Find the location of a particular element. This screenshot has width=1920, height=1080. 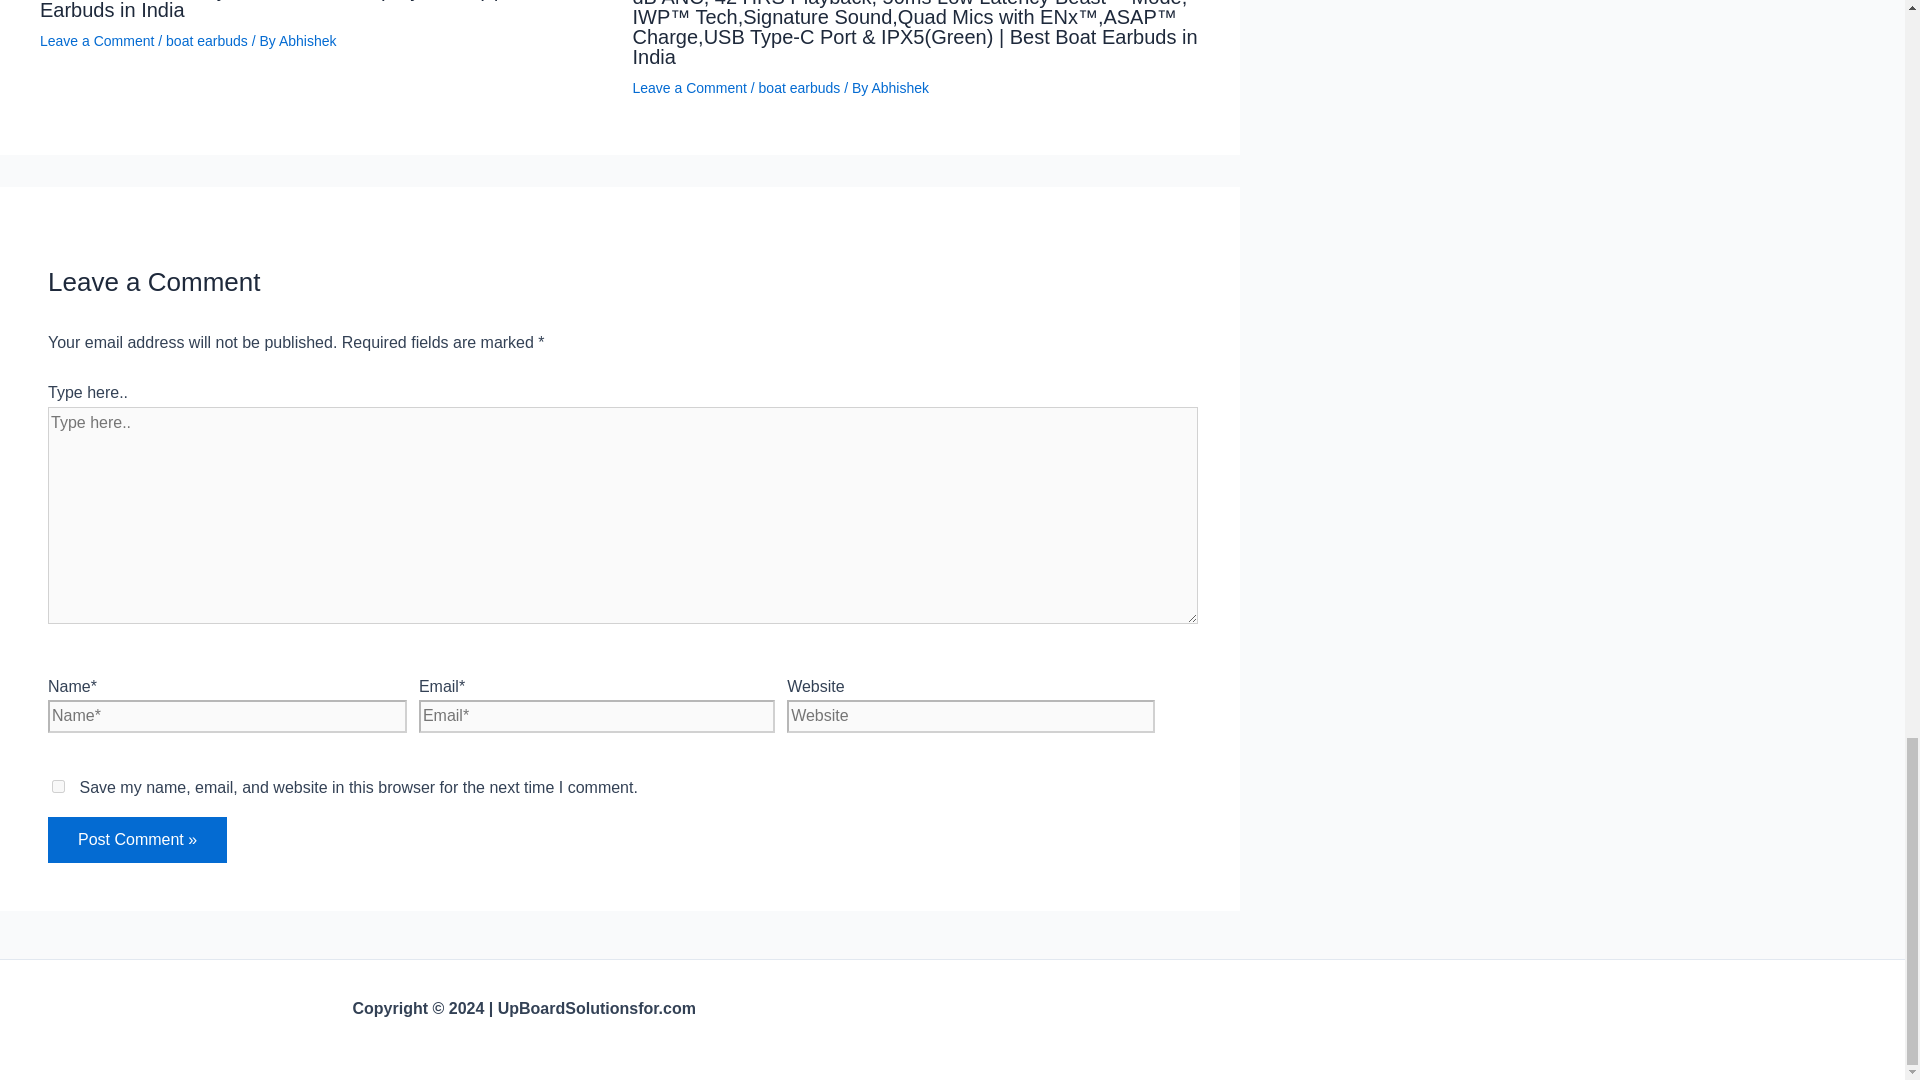

yes is located at coordinates (58, 786).